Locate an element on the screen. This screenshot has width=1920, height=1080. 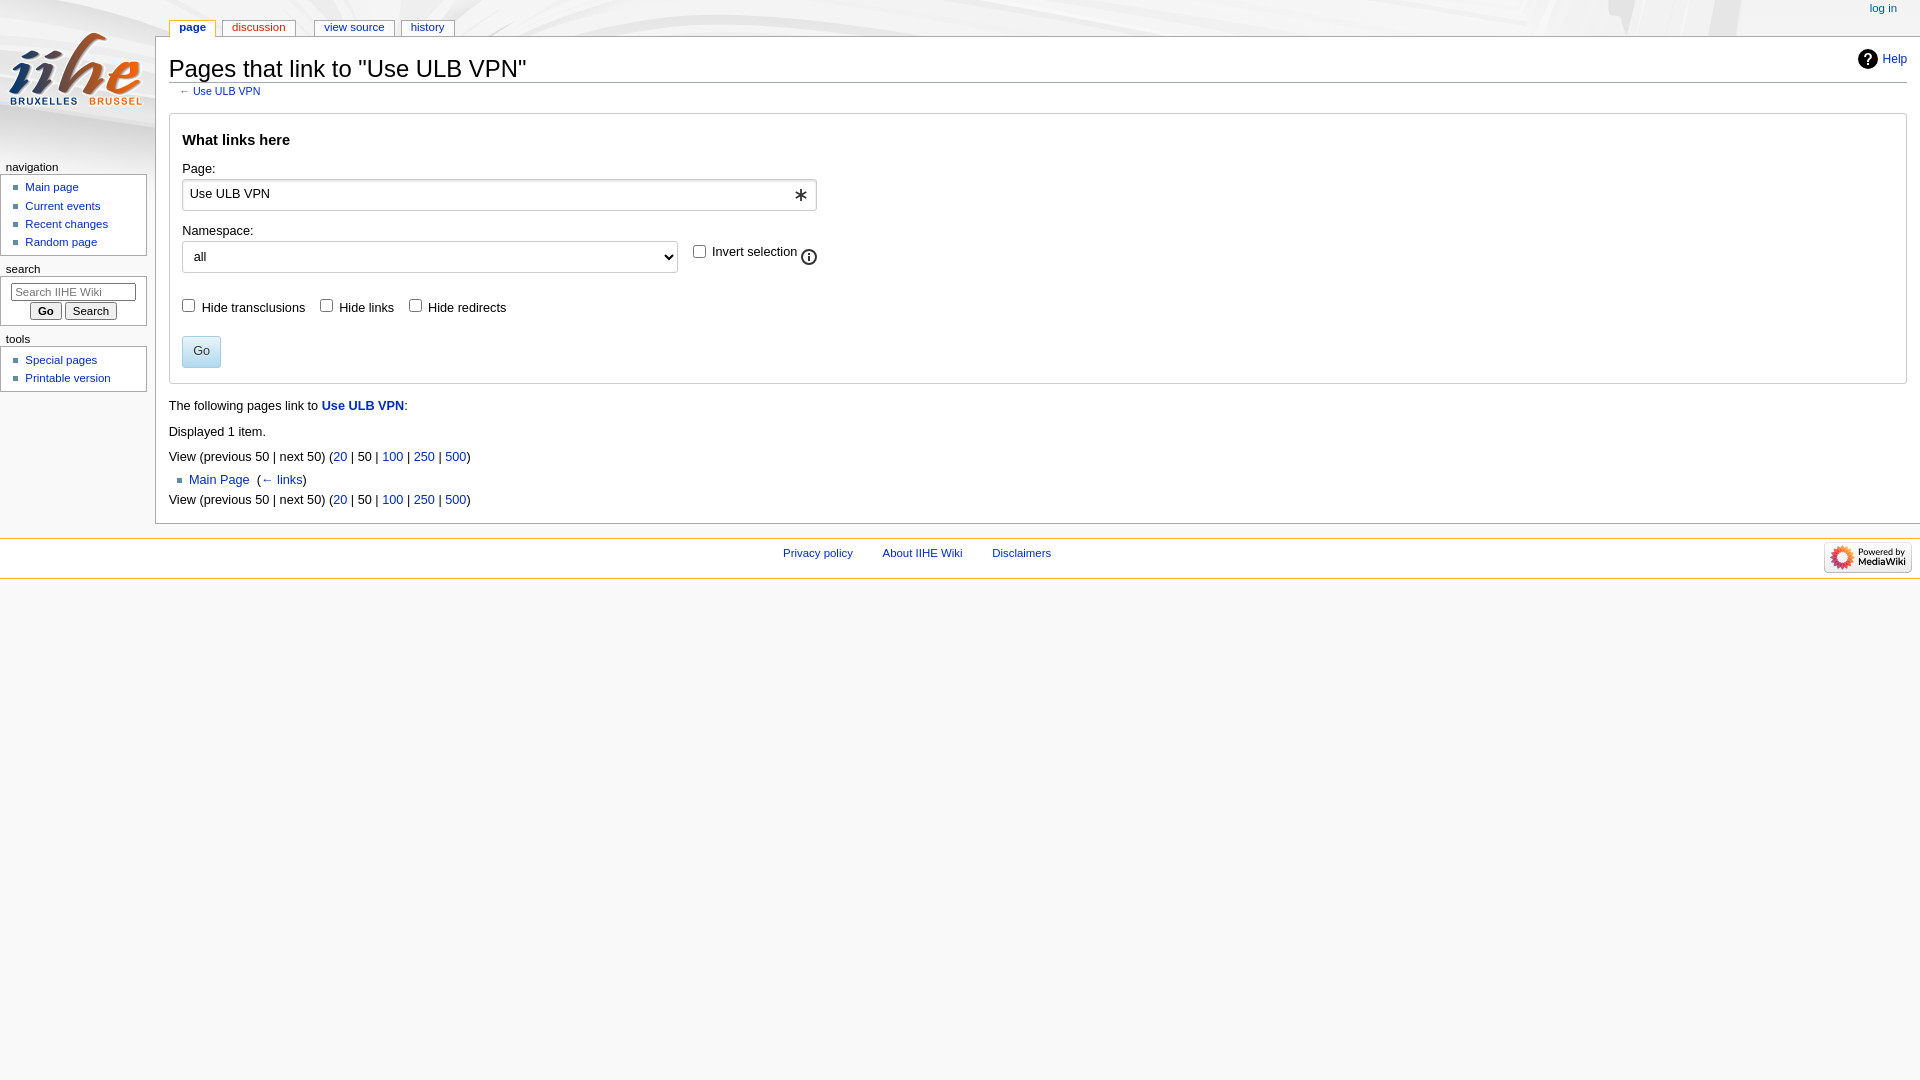
250 is located at coordinates (424, 500).